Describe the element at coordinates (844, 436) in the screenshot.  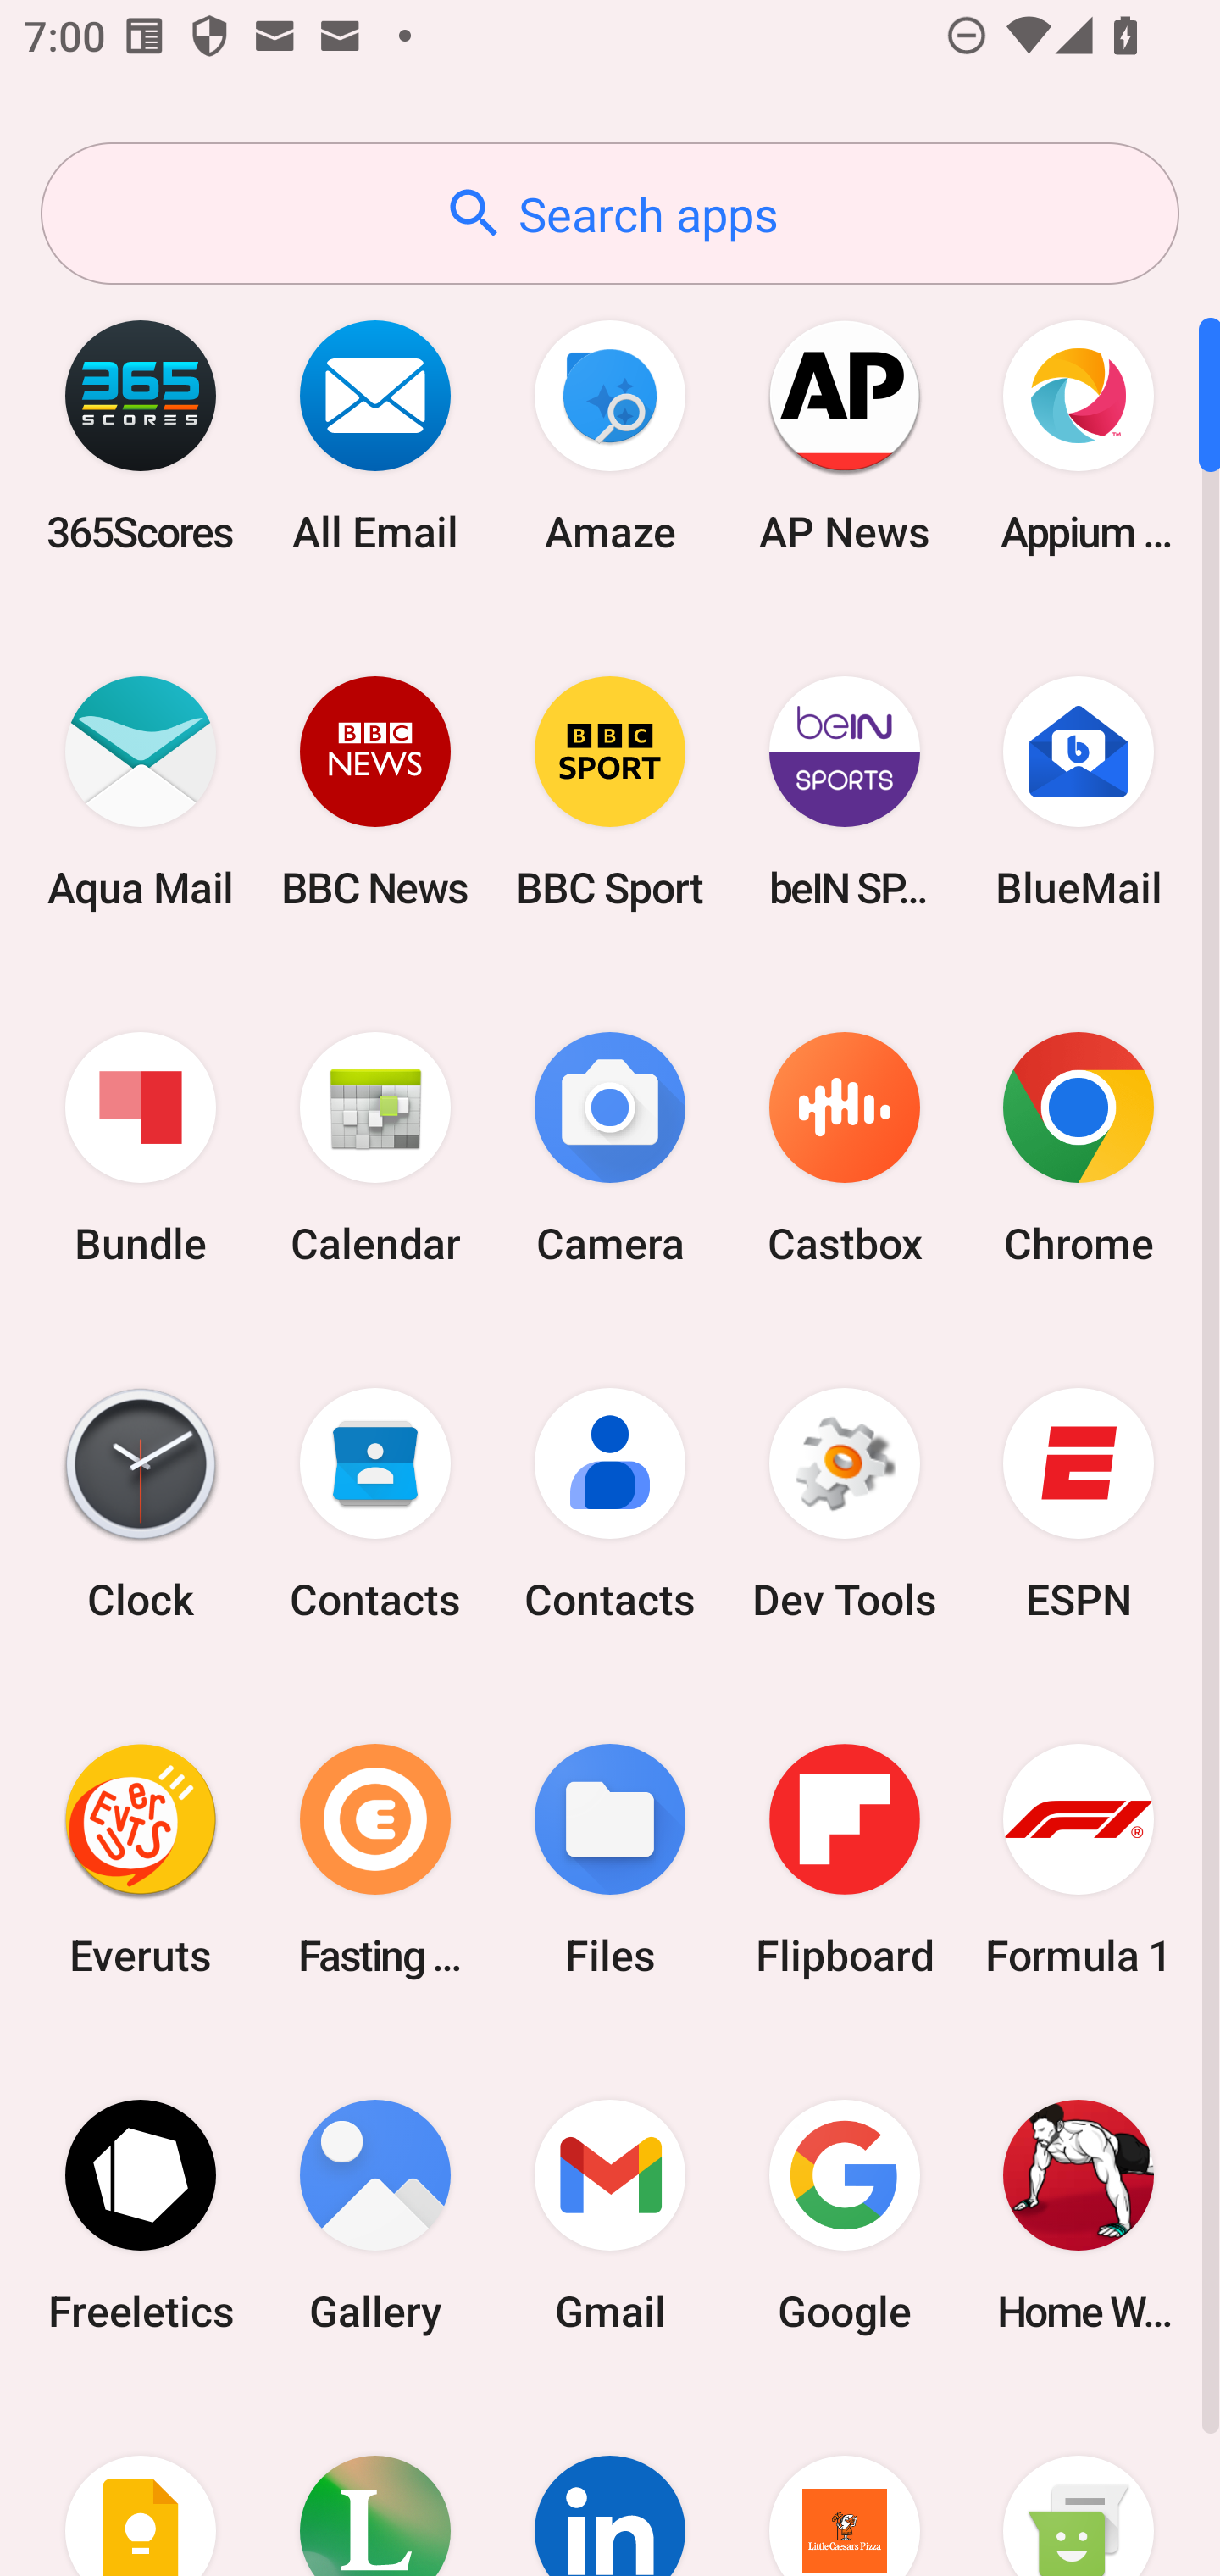
I see `AP News` at that location.